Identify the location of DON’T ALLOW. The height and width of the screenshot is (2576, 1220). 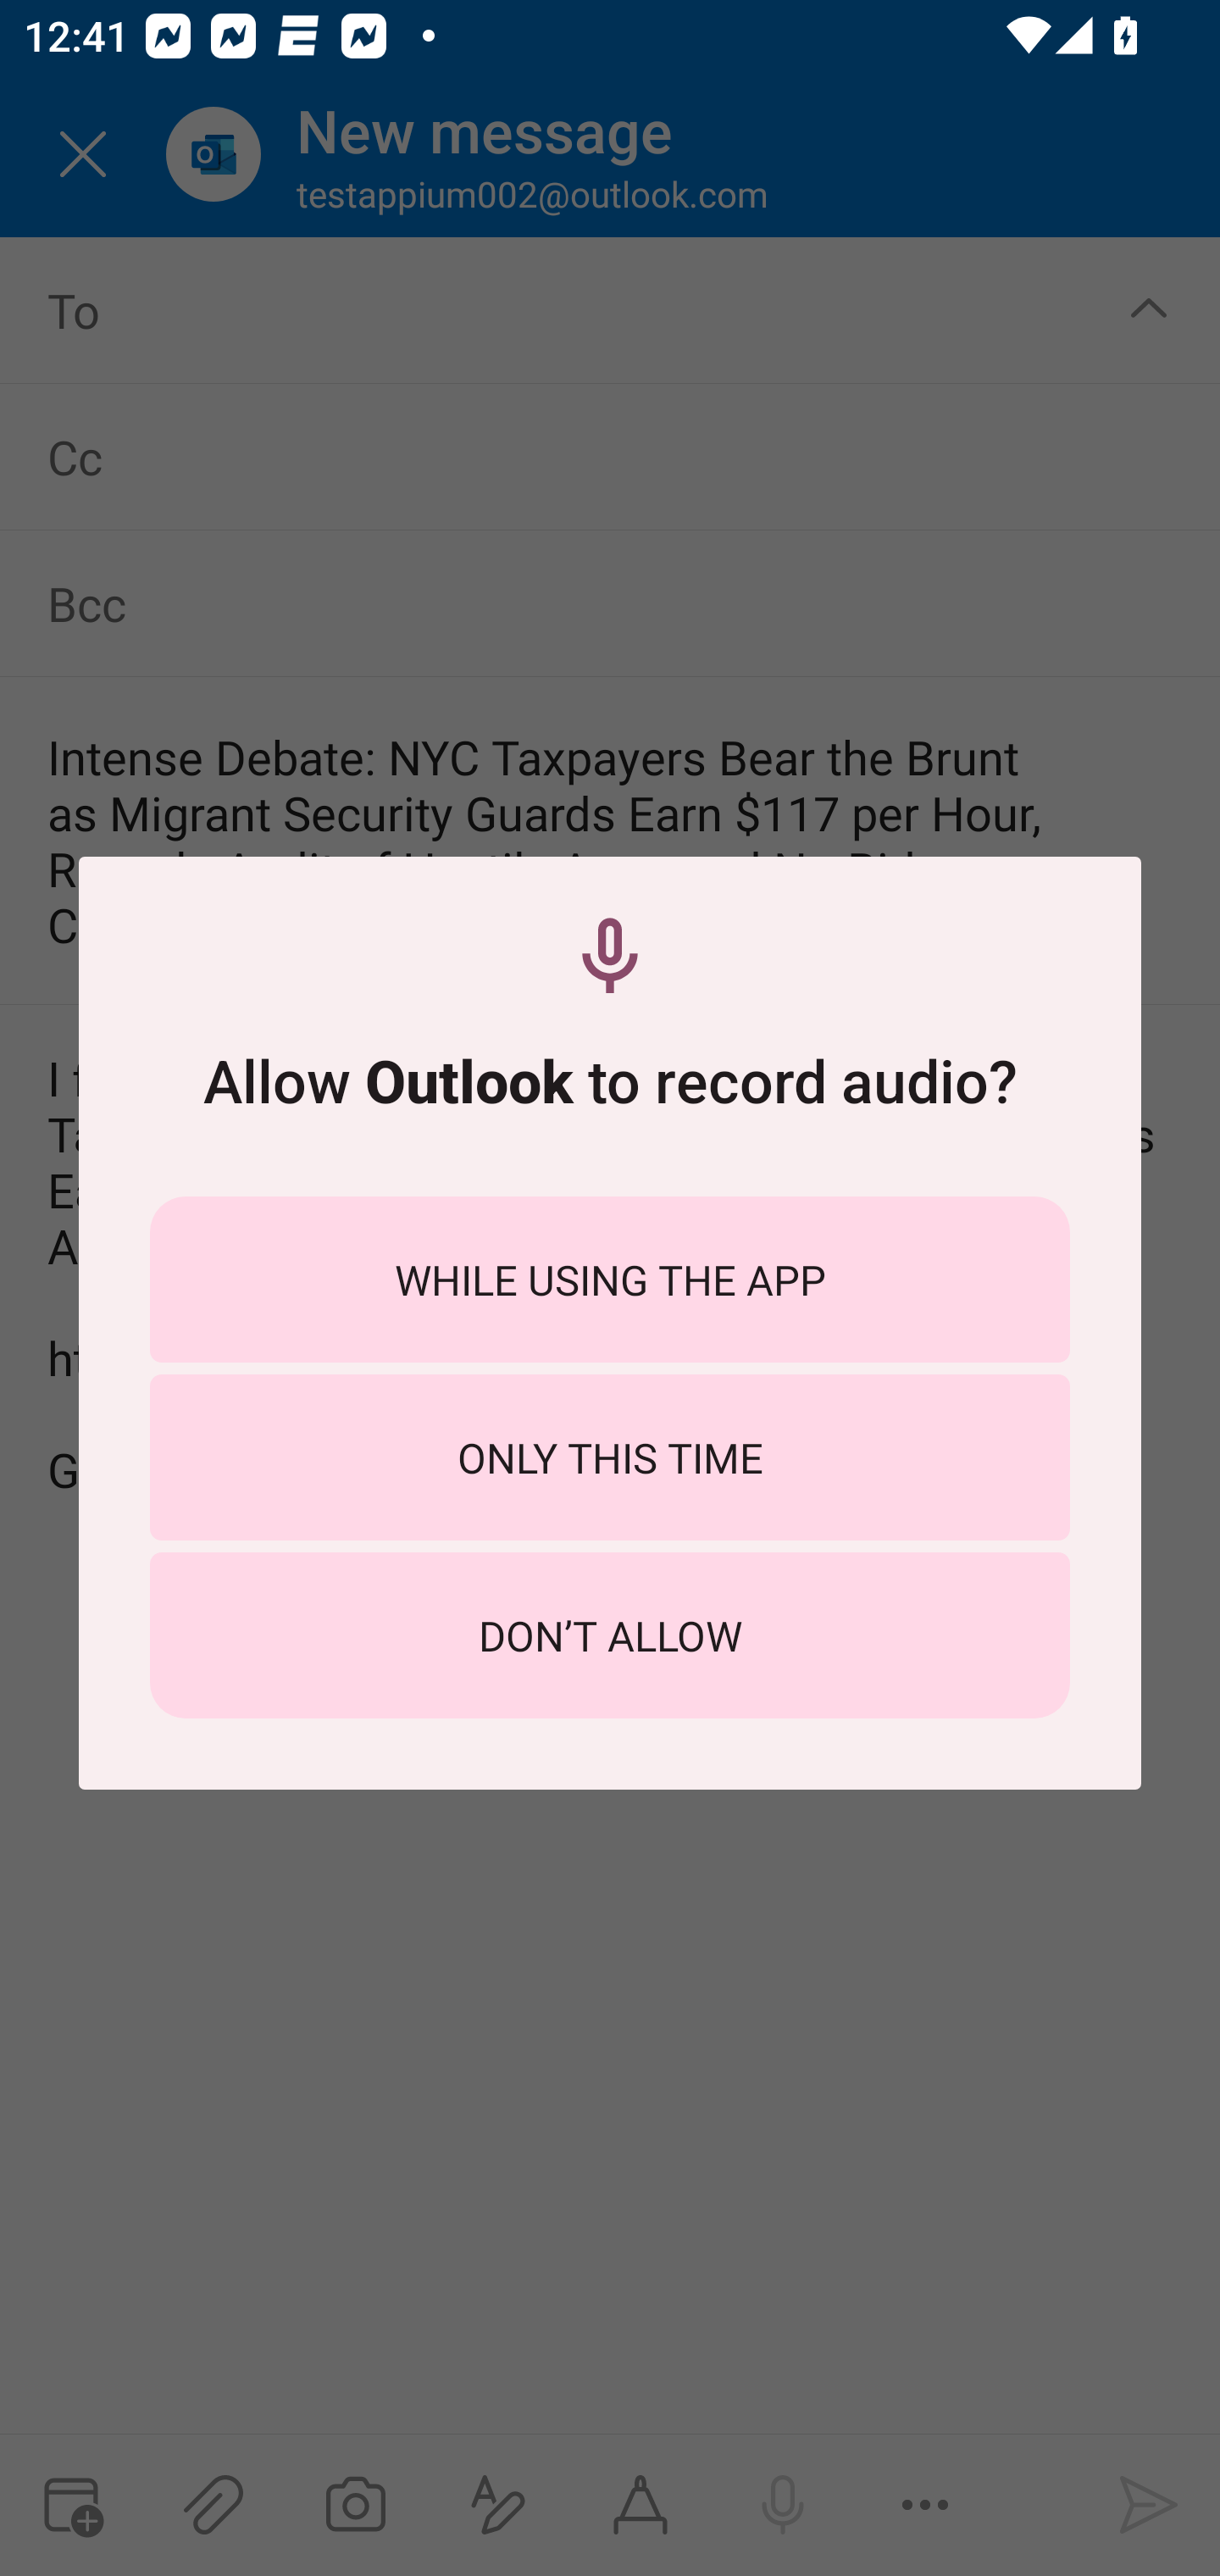
(610, 1635).